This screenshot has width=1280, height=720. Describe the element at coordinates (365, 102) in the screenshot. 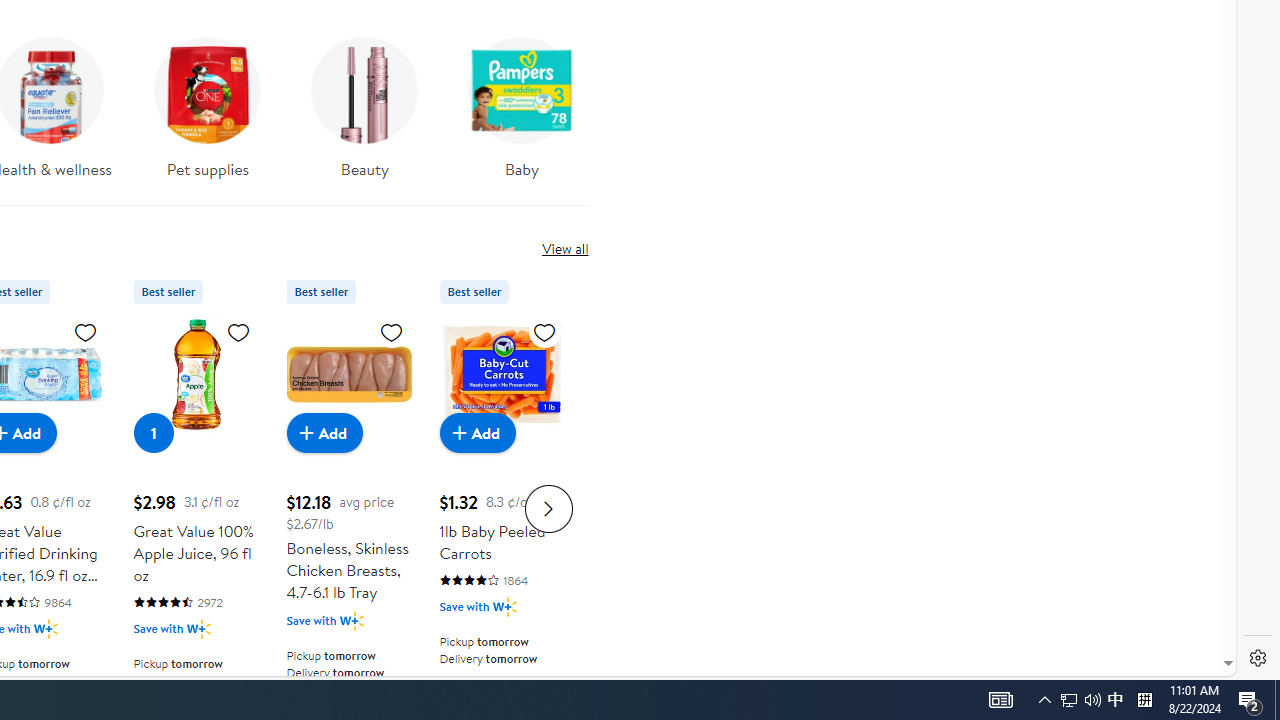

I see `Beauty` at that location.